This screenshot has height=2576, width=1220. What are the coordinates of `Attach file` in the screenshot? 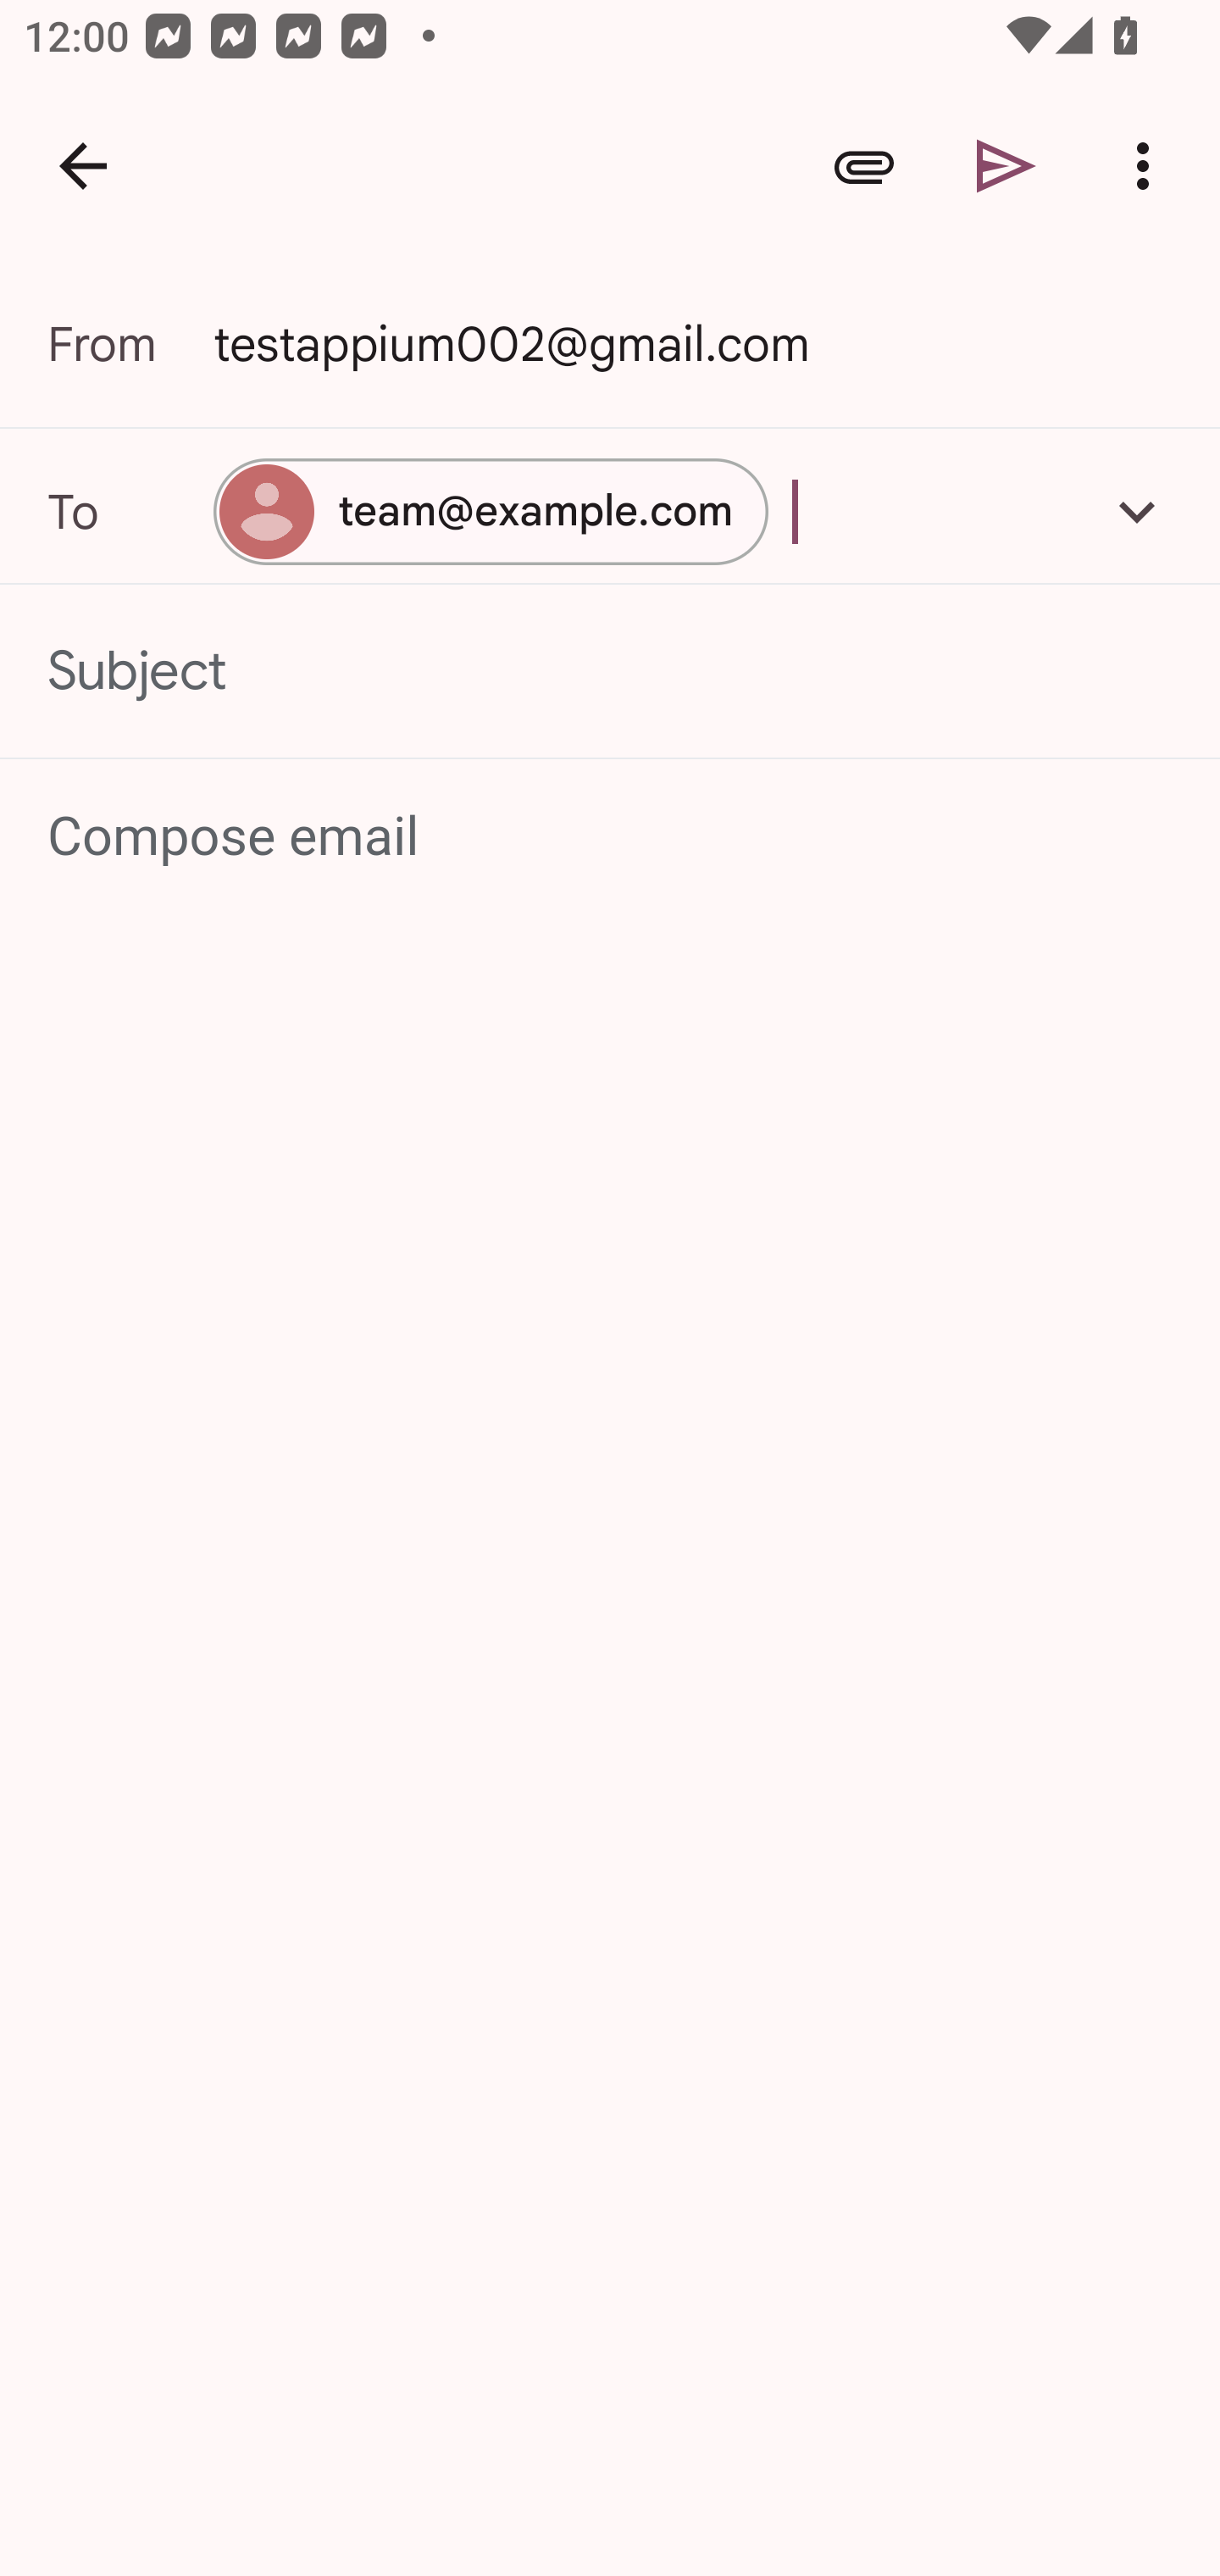 It's located at (864, 166).